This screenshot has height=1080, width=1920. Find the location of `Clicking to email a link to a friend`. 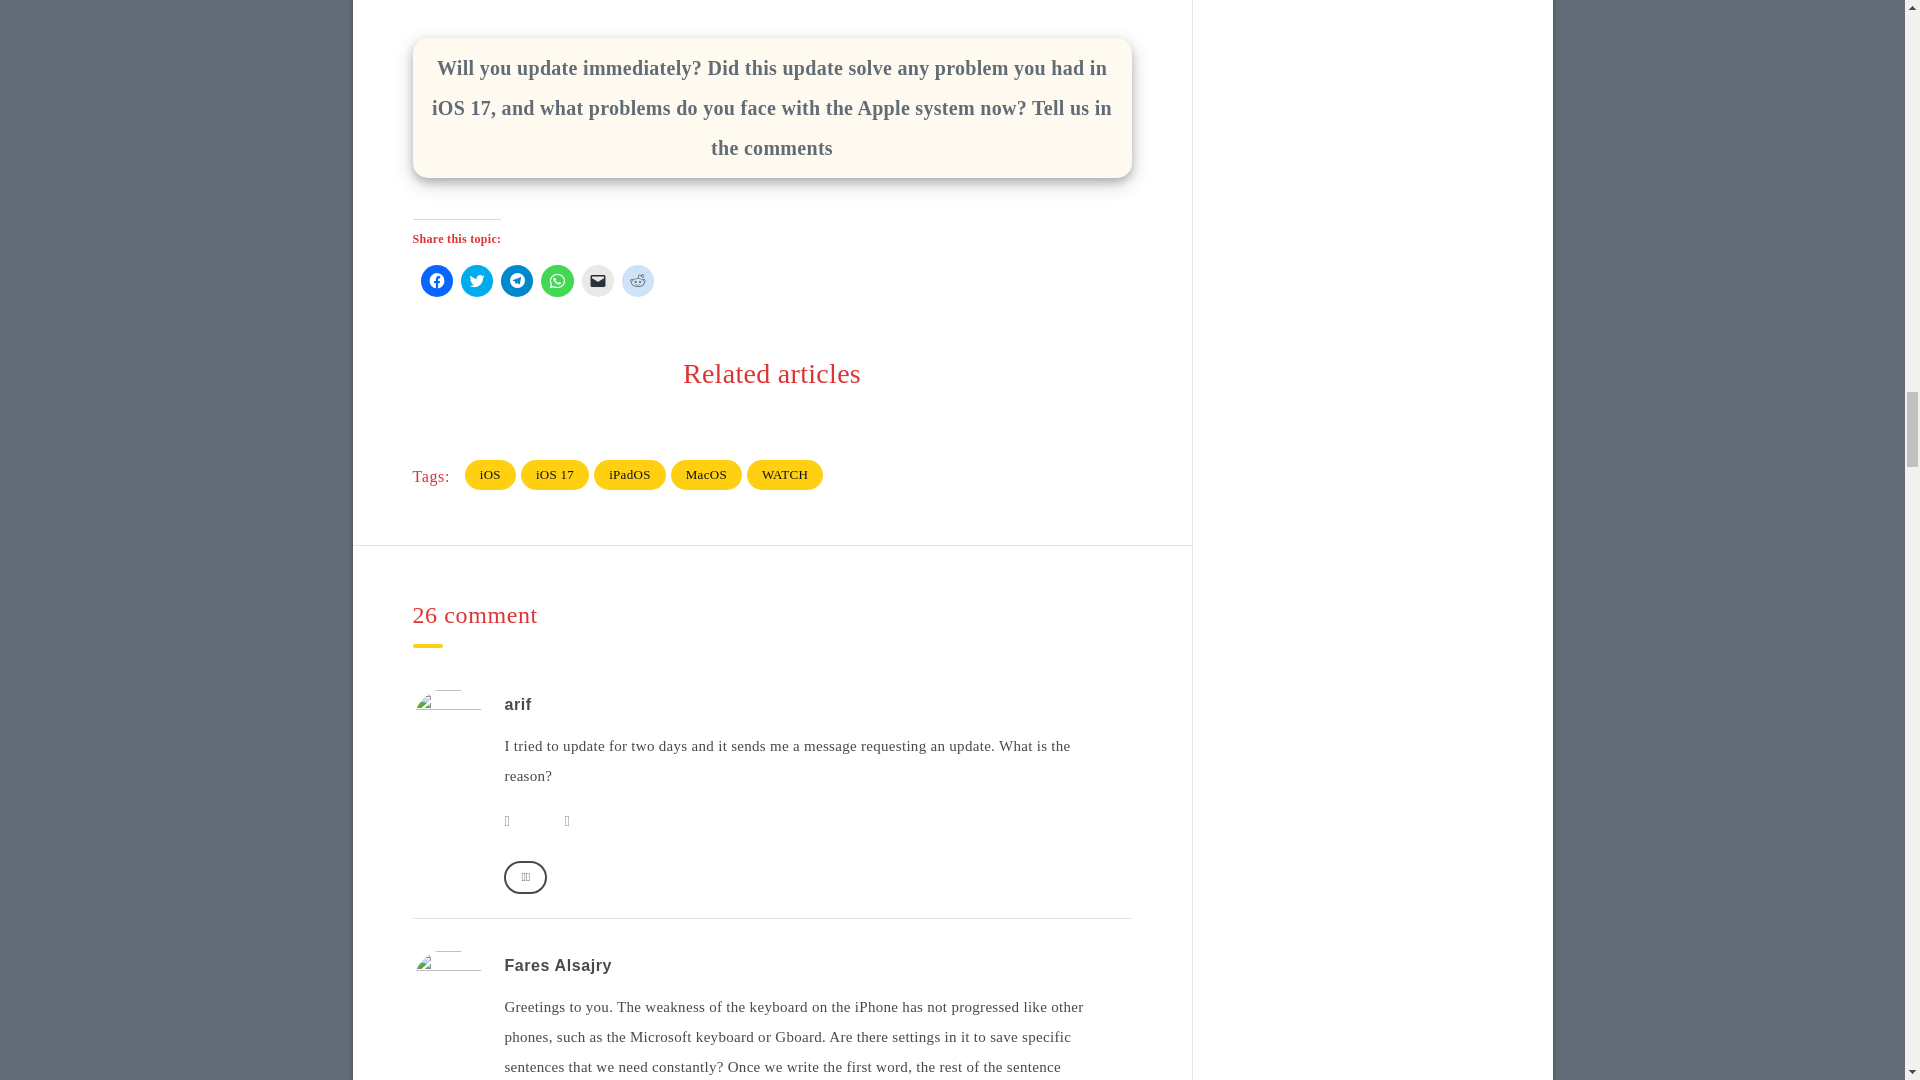

Clicking to email a link to a friend is located at coordinates (598, 280).